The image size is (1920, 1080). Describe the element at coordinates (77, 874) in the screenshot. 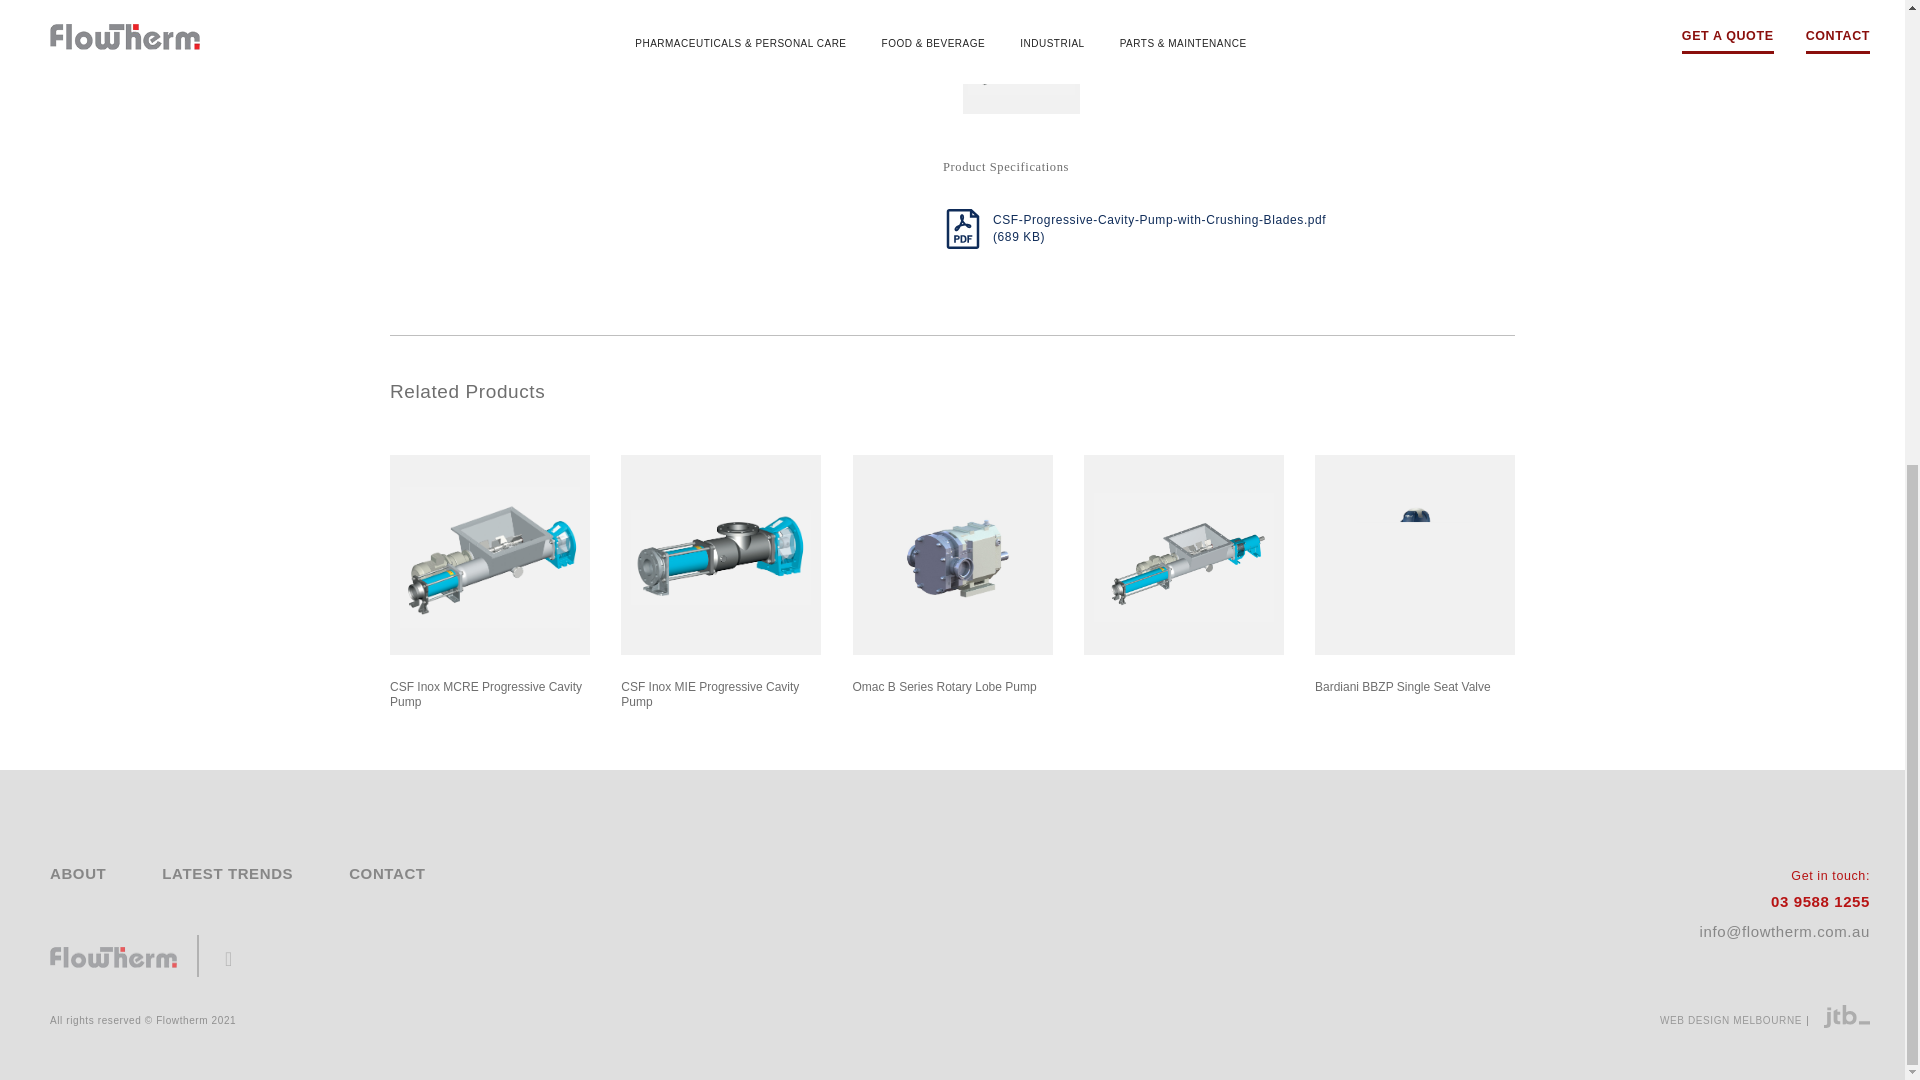

I see `ABOUT` at that location.